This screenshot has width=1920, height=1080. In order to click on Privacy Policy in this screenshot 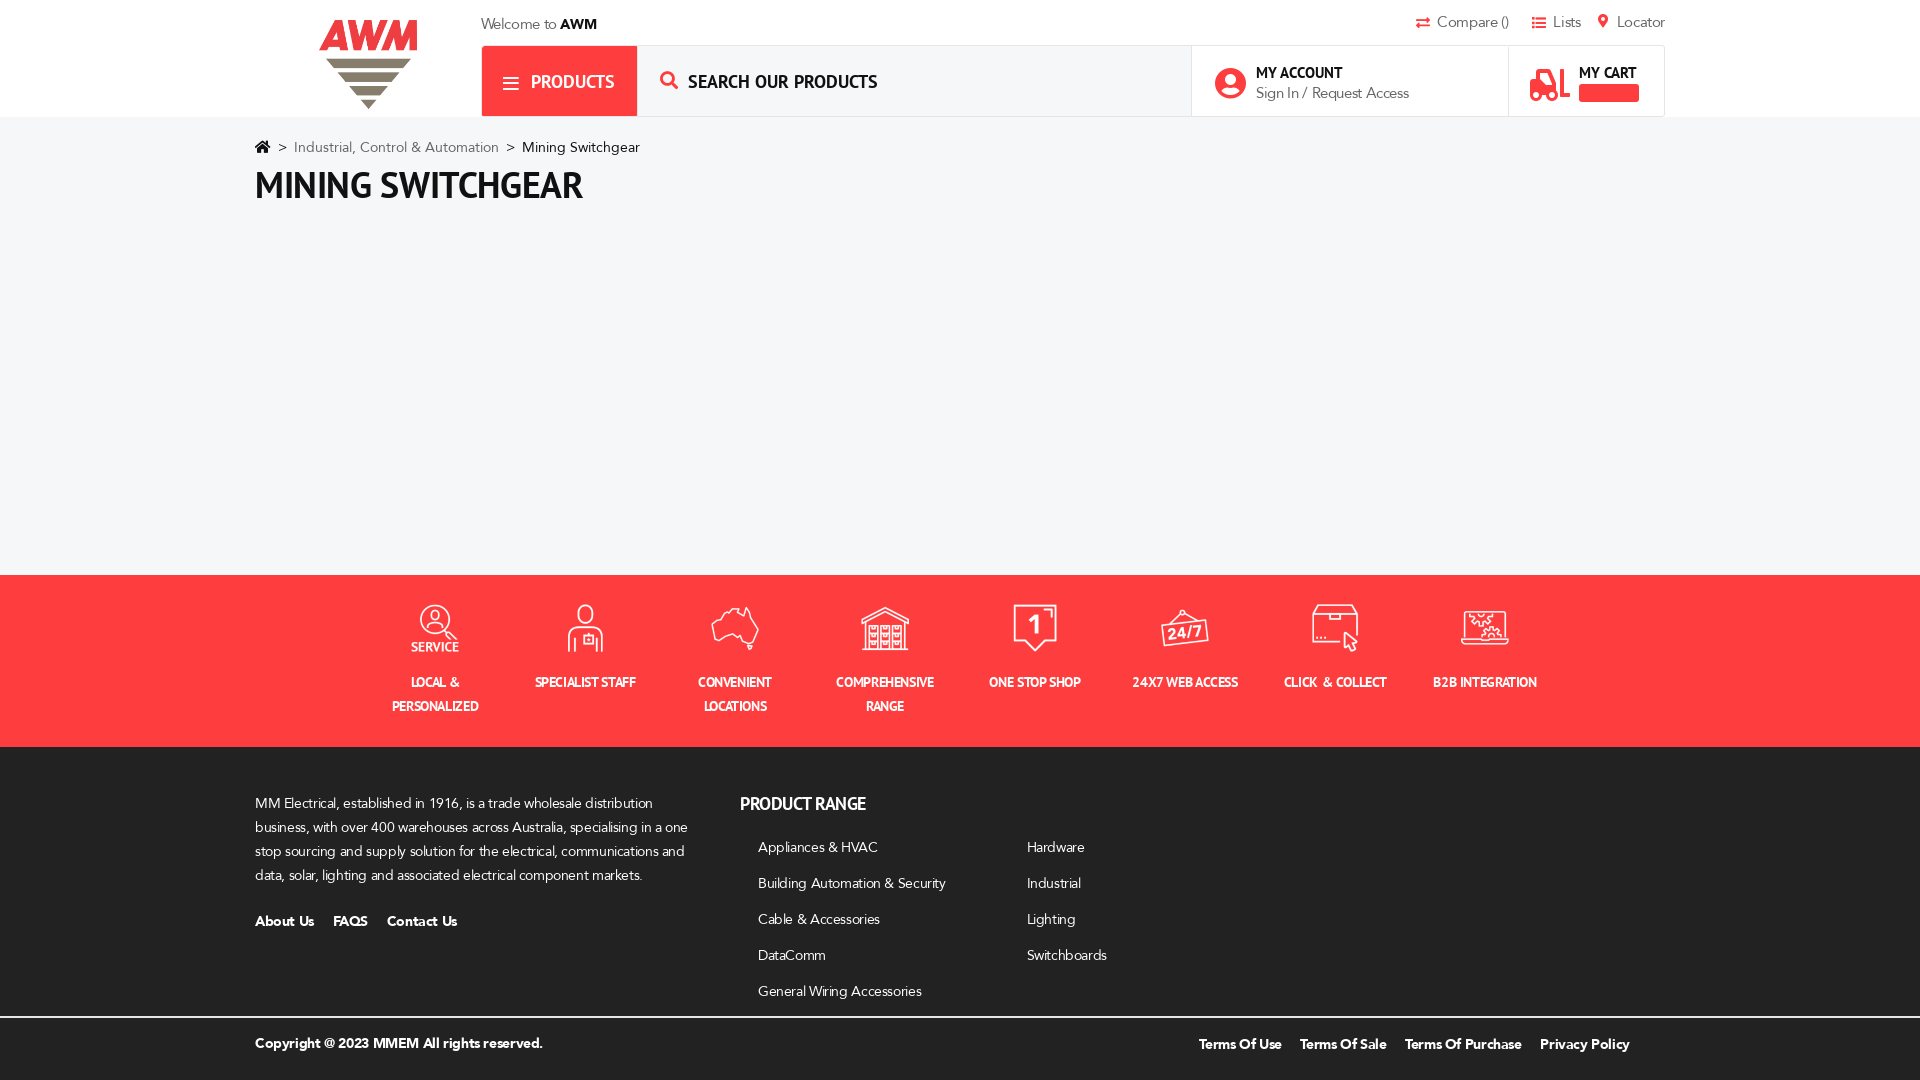, I will do `click(1585, 1044)`.